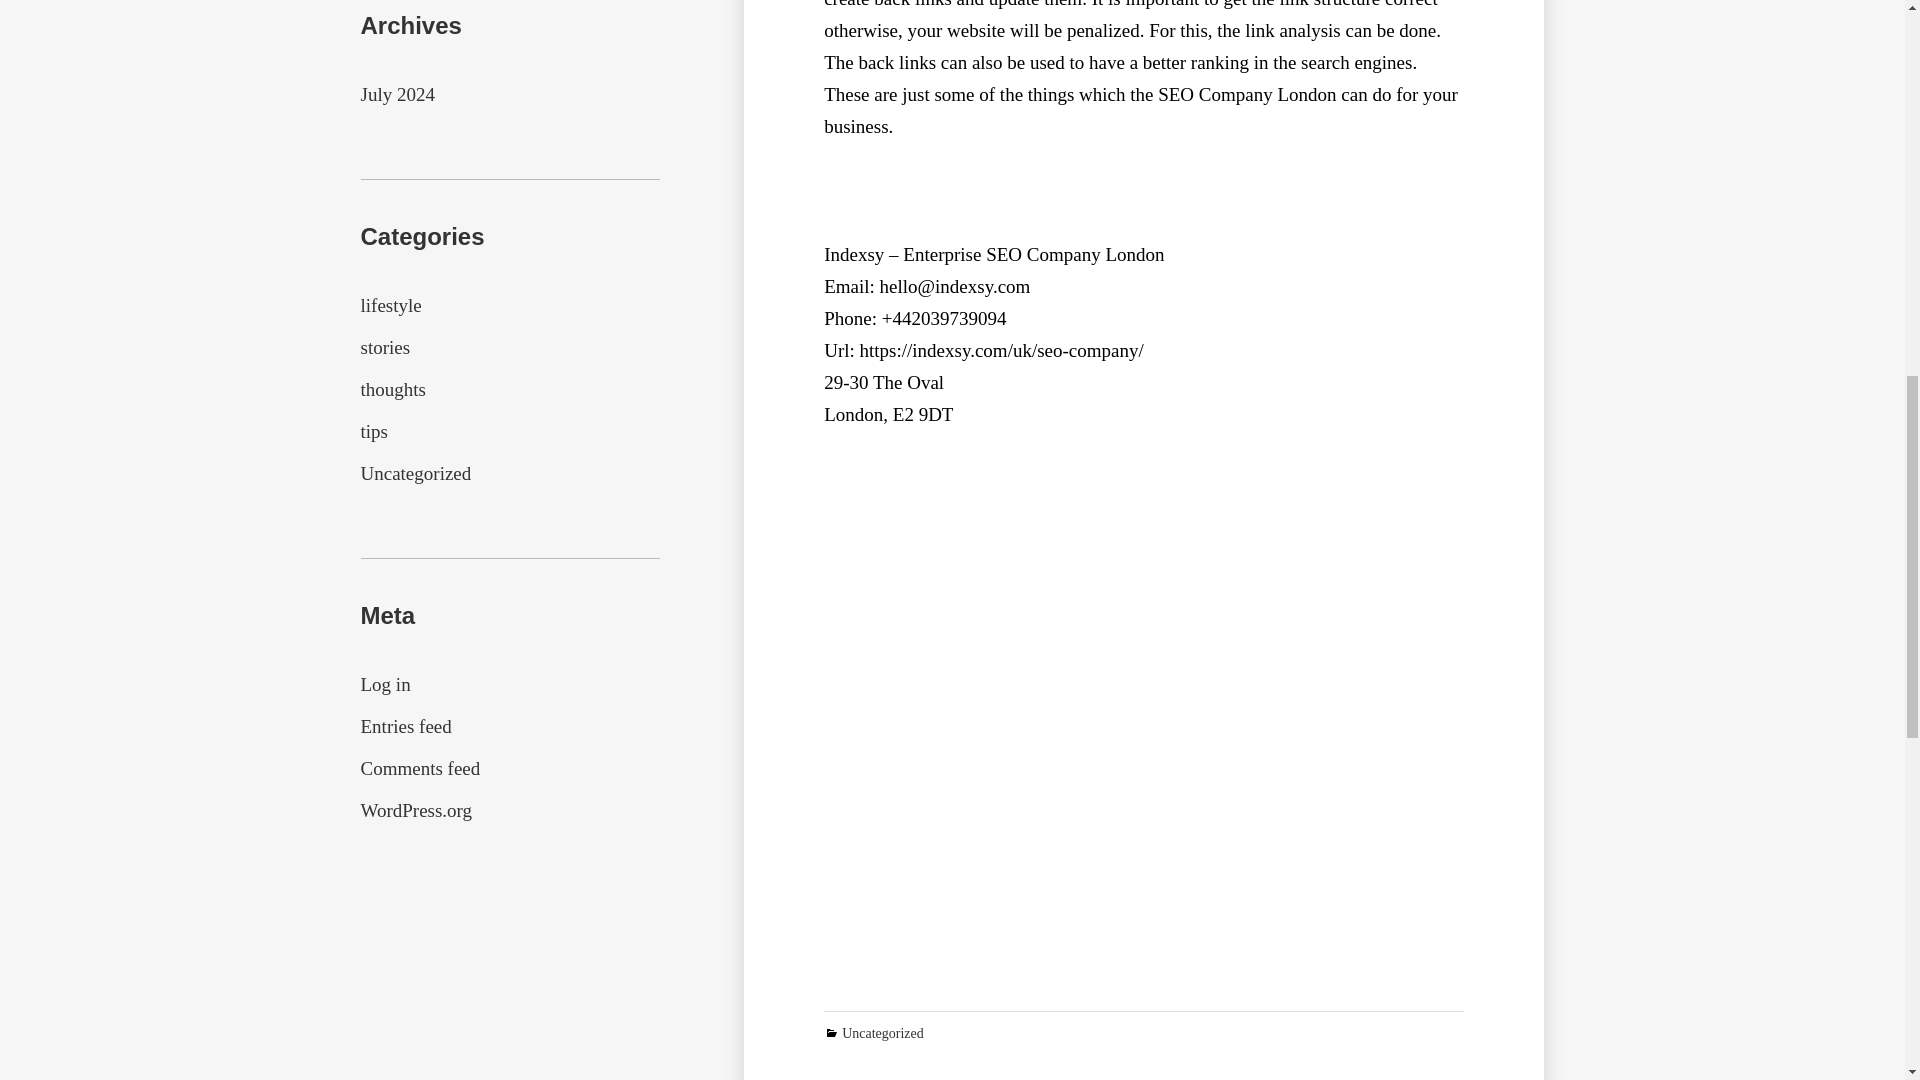  What do you see at coordinates (416, 810) in the screenshot?
I see `WordPress.org` at bounding box center [416, 810].